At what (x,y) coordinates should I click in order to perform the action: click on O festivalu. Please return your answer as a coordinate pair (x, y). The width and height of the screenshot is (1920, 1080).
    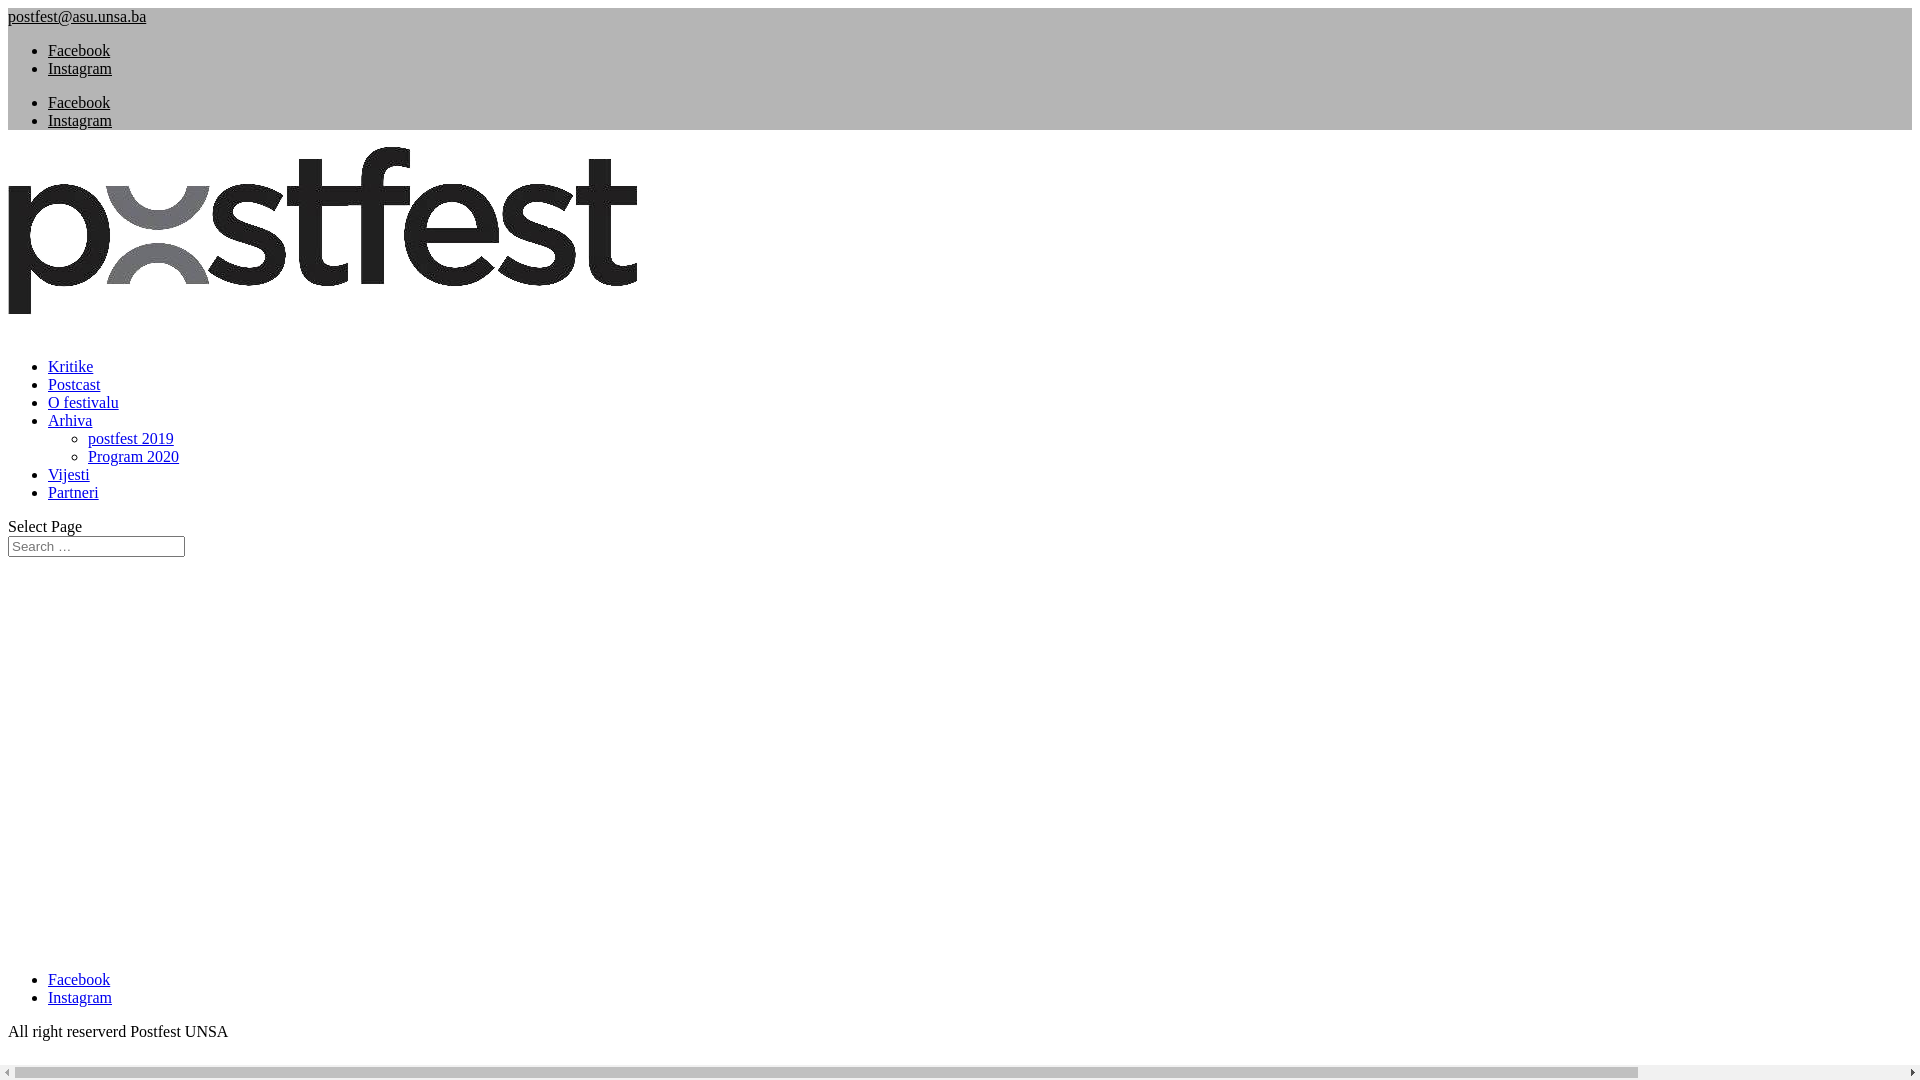
    Looking at the image, I should click on (84, 414).